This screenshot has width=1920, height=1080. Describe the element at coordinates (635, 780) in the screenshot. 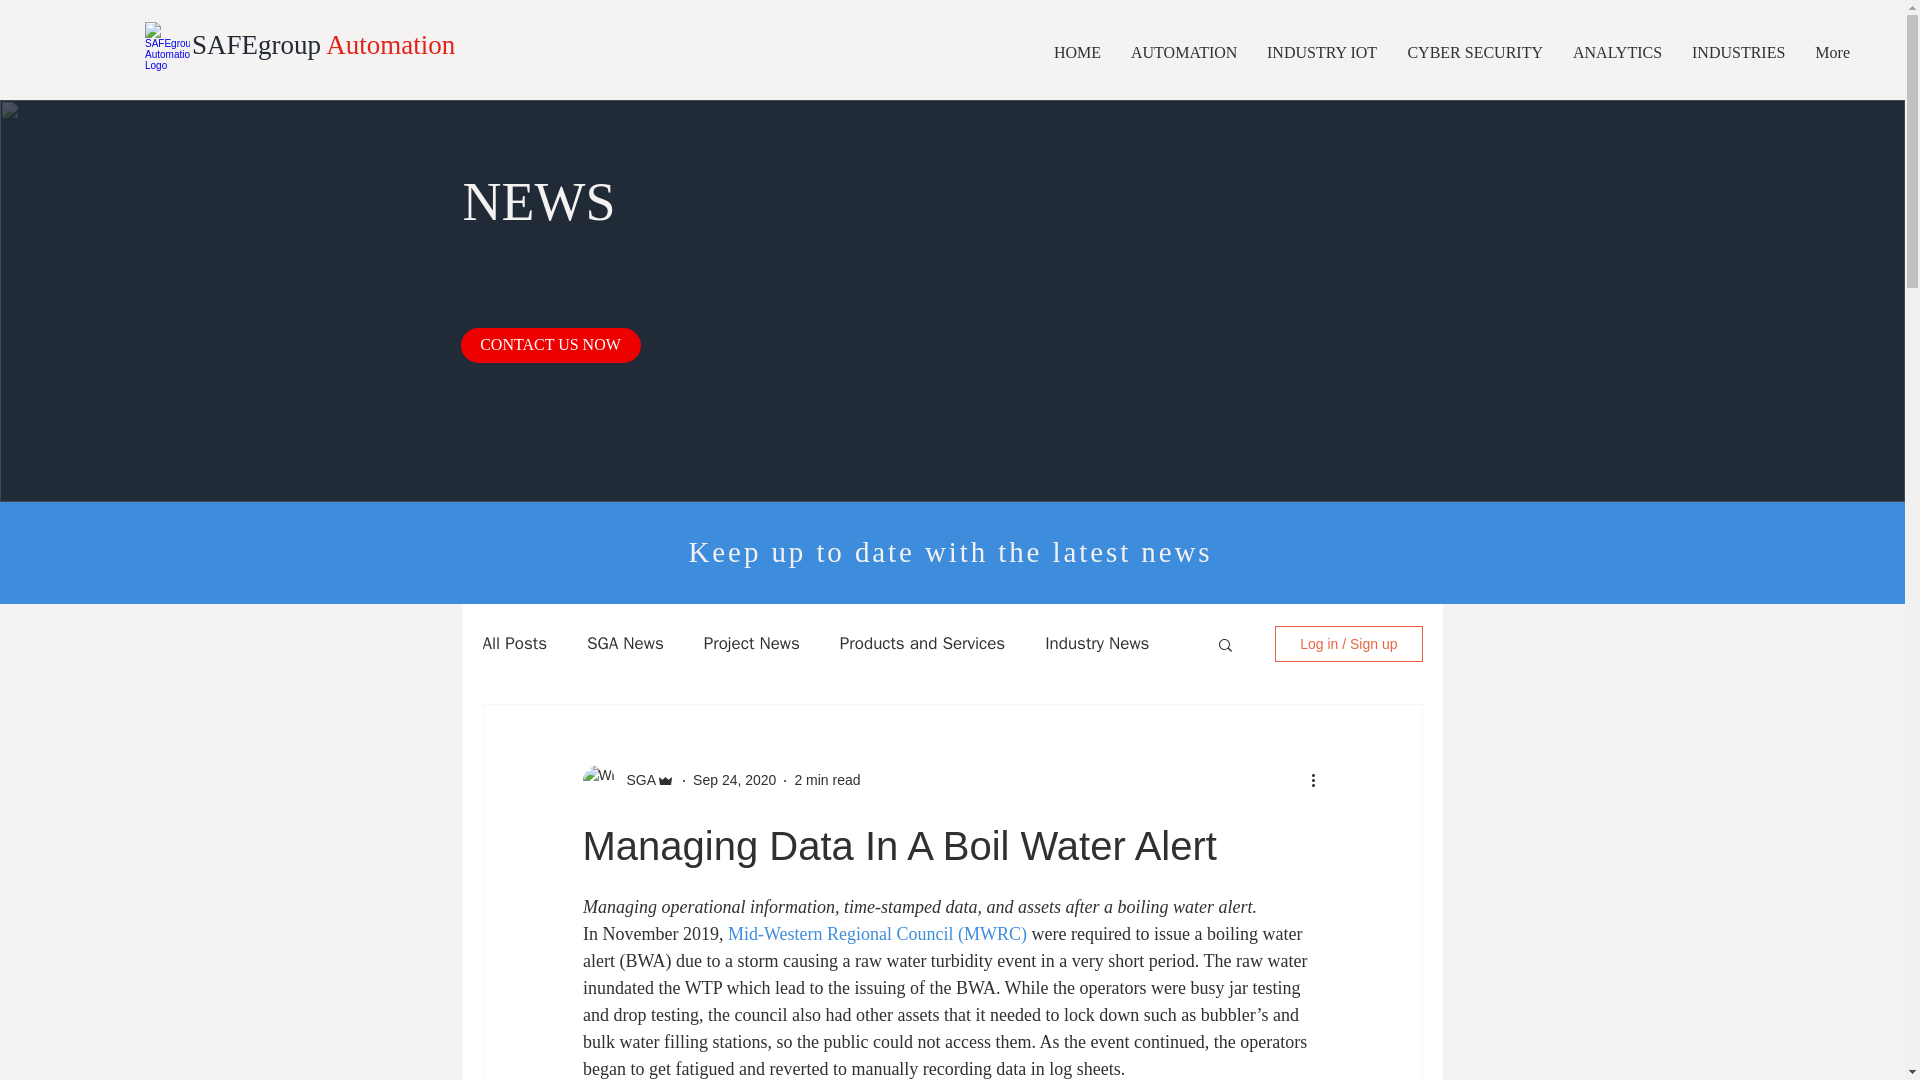

I see `SGA` at that location.